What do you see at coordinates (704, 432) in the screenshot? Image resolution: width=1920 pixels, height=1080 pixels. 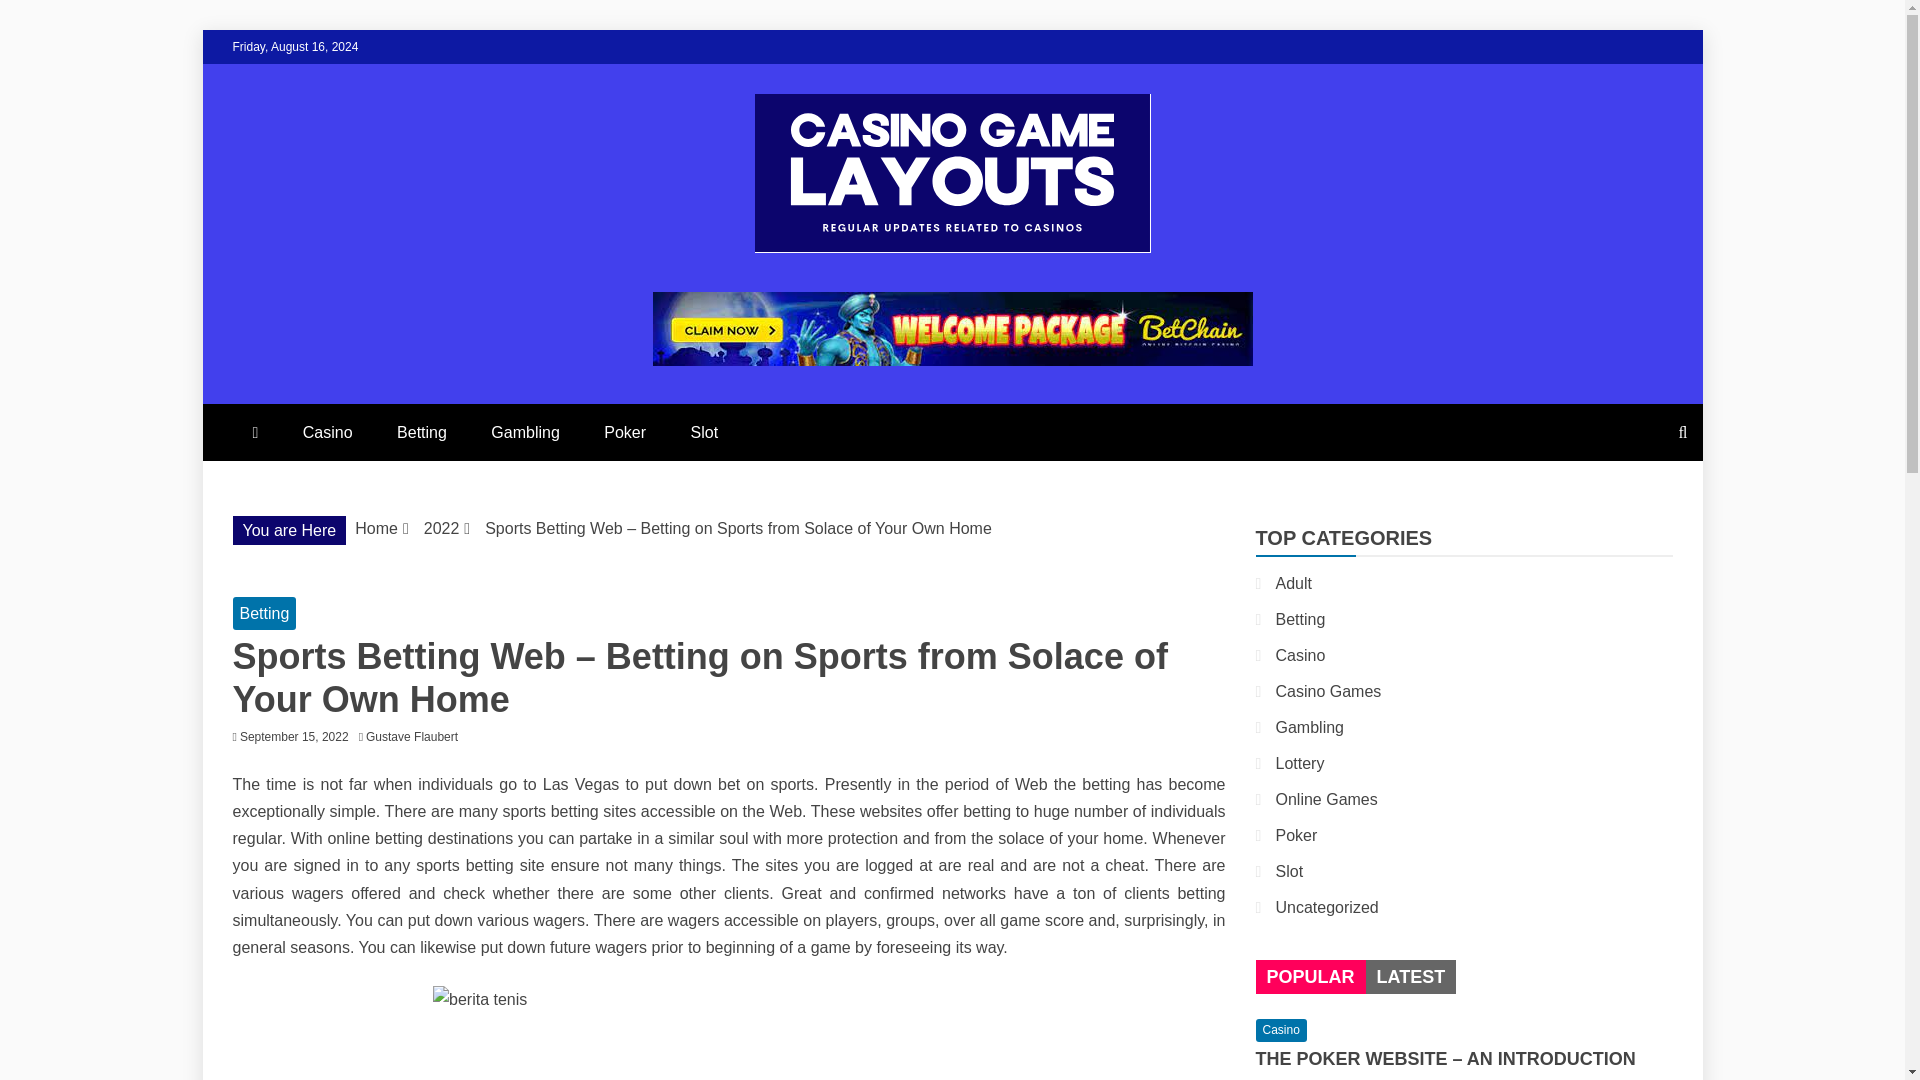 I see `Slot` at bounding box center [704, 432].